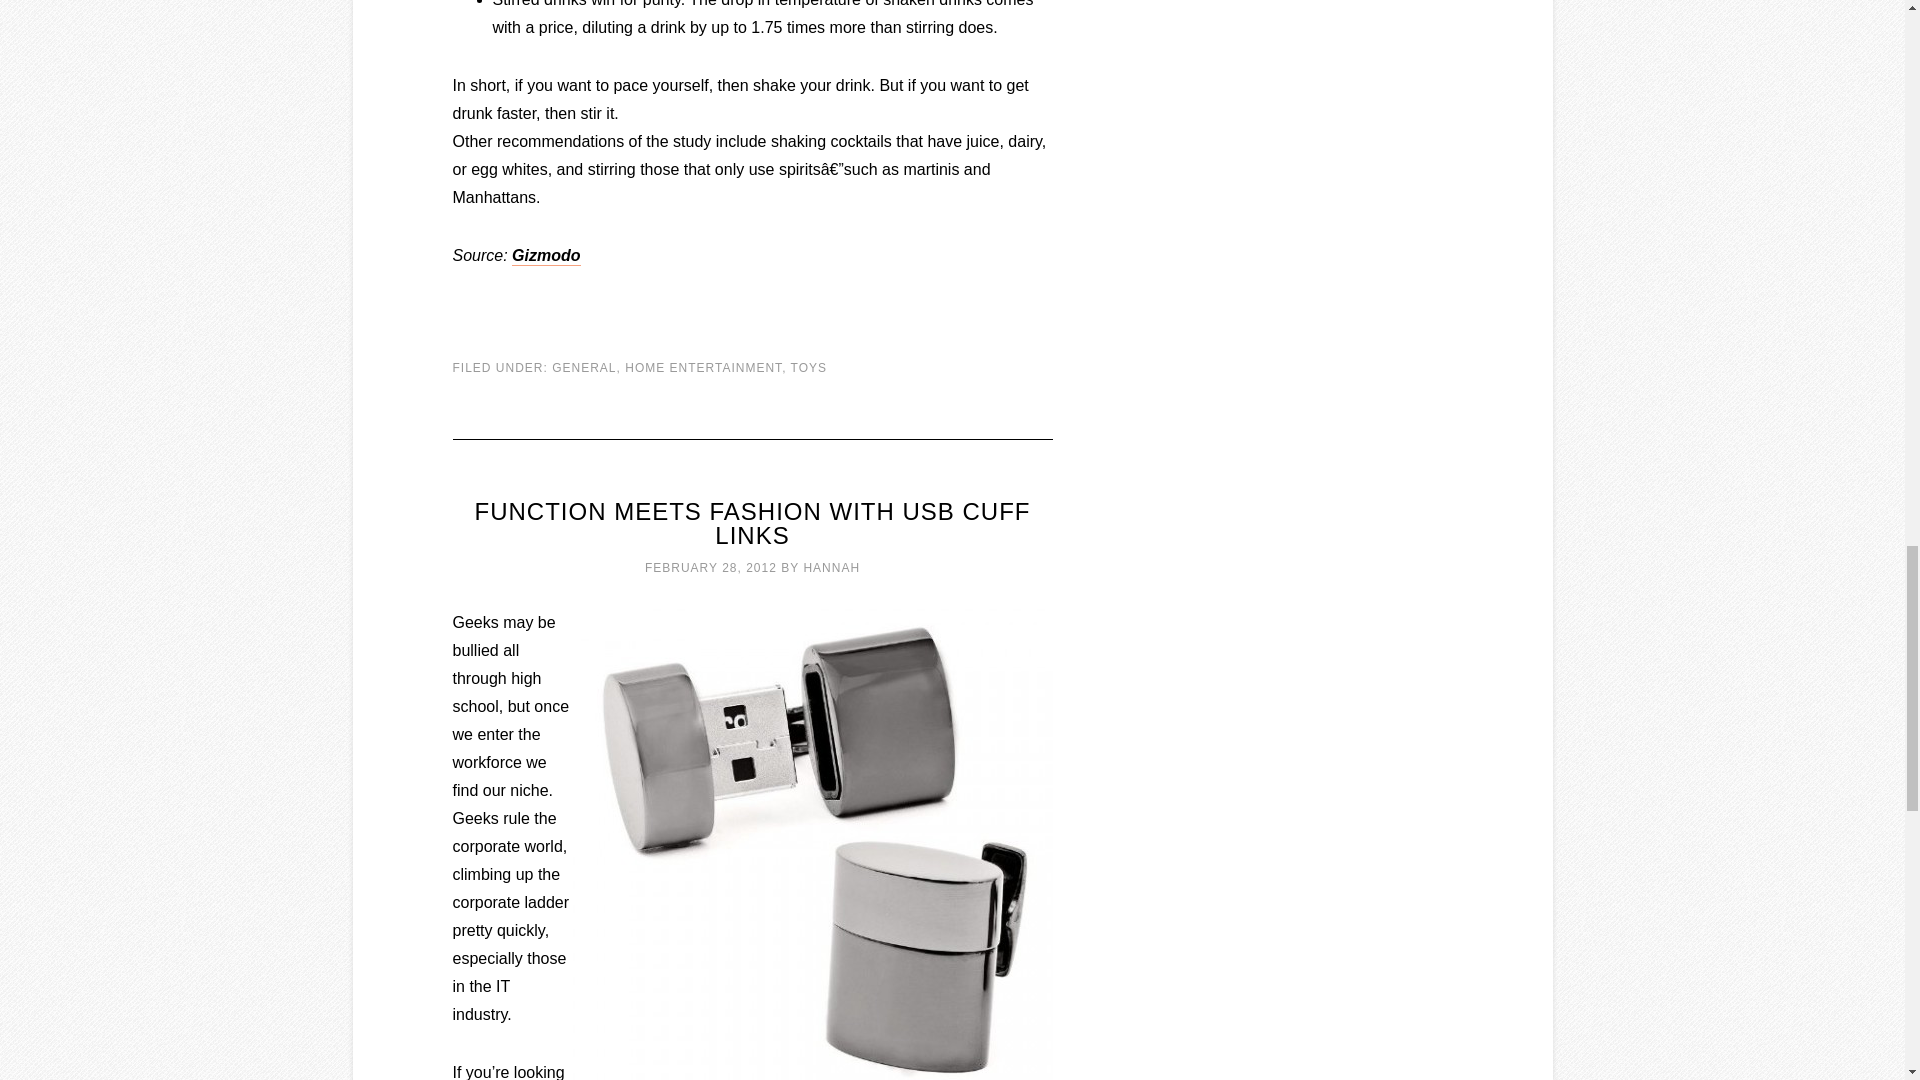 The height and width of the screenshot is (1080, 1920). Describe the element at coordinates (703, 367) in the screenshot. I see `HOME ENTERTAINMENT` at that location.